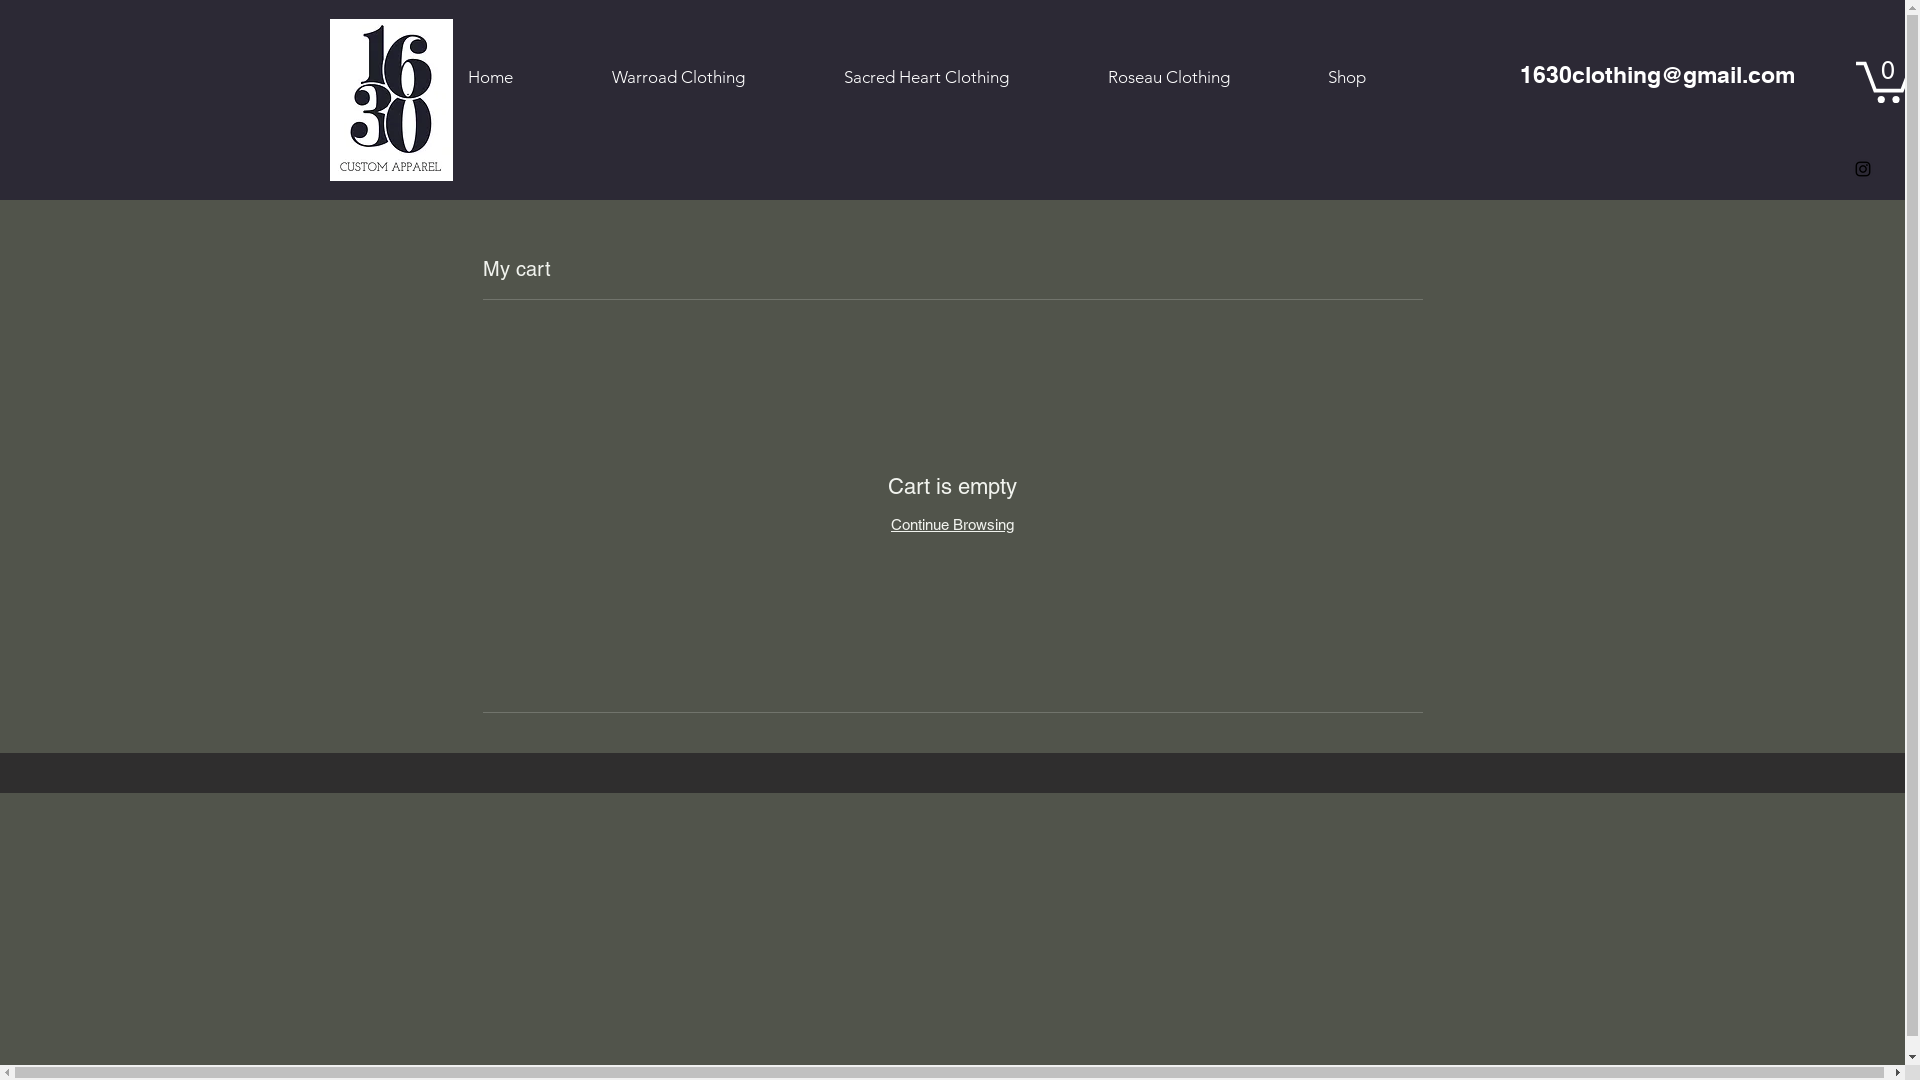  I want to click on 1630clothing@gmail.com, so click(1658, 74).